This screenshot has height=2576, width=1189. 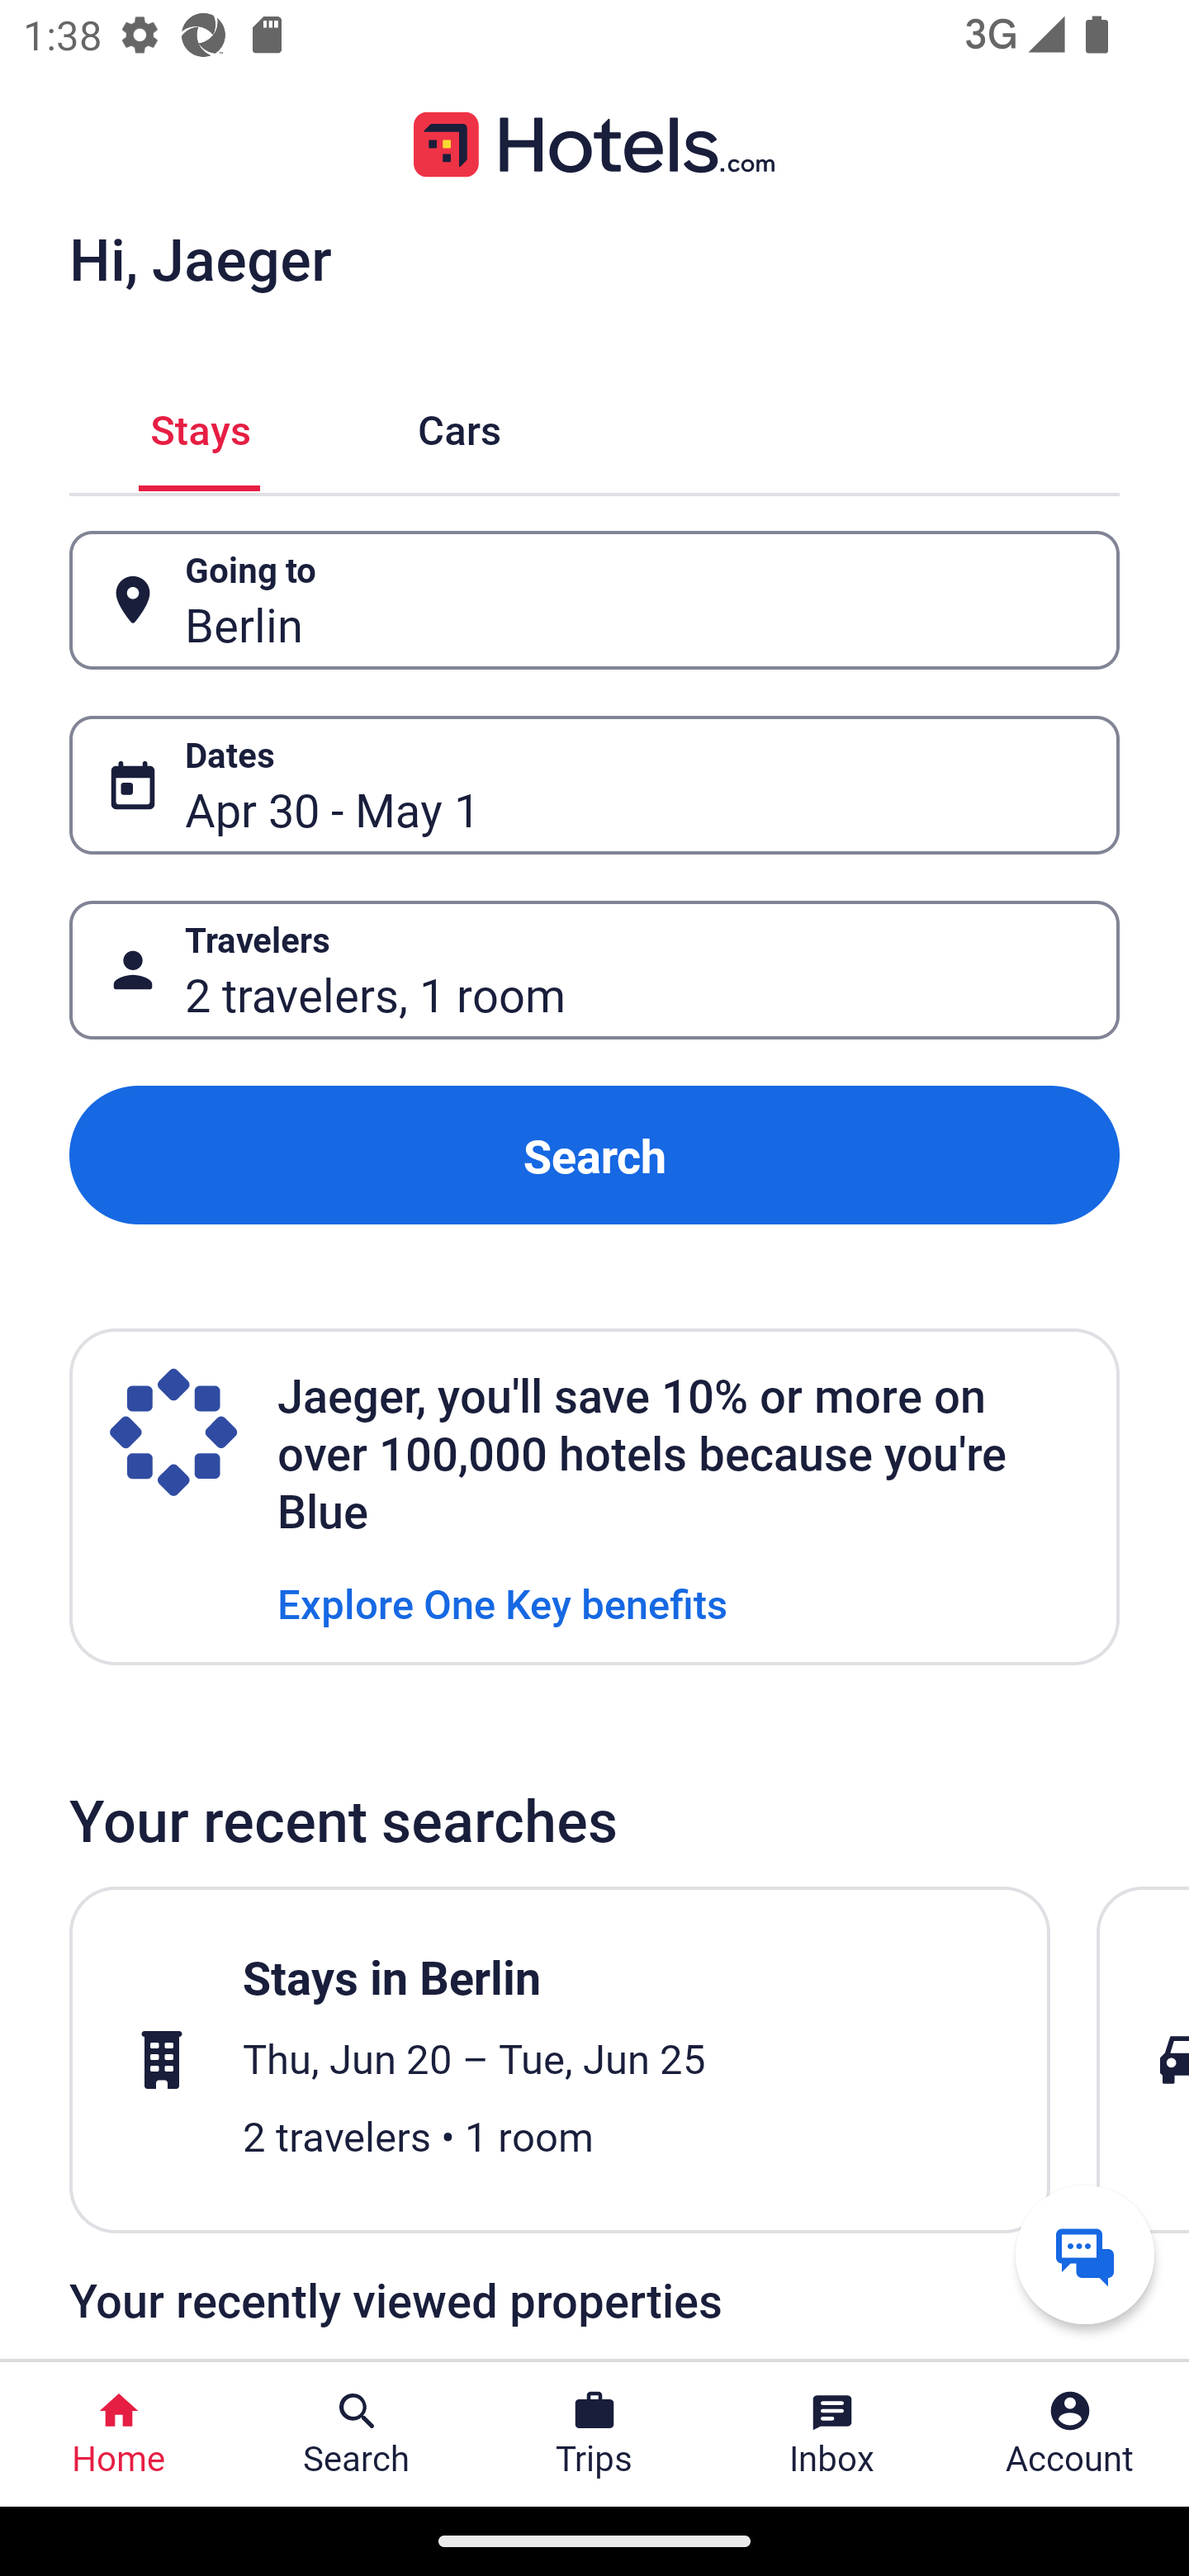 I want to click on Search, so click(x=594, y=1154).